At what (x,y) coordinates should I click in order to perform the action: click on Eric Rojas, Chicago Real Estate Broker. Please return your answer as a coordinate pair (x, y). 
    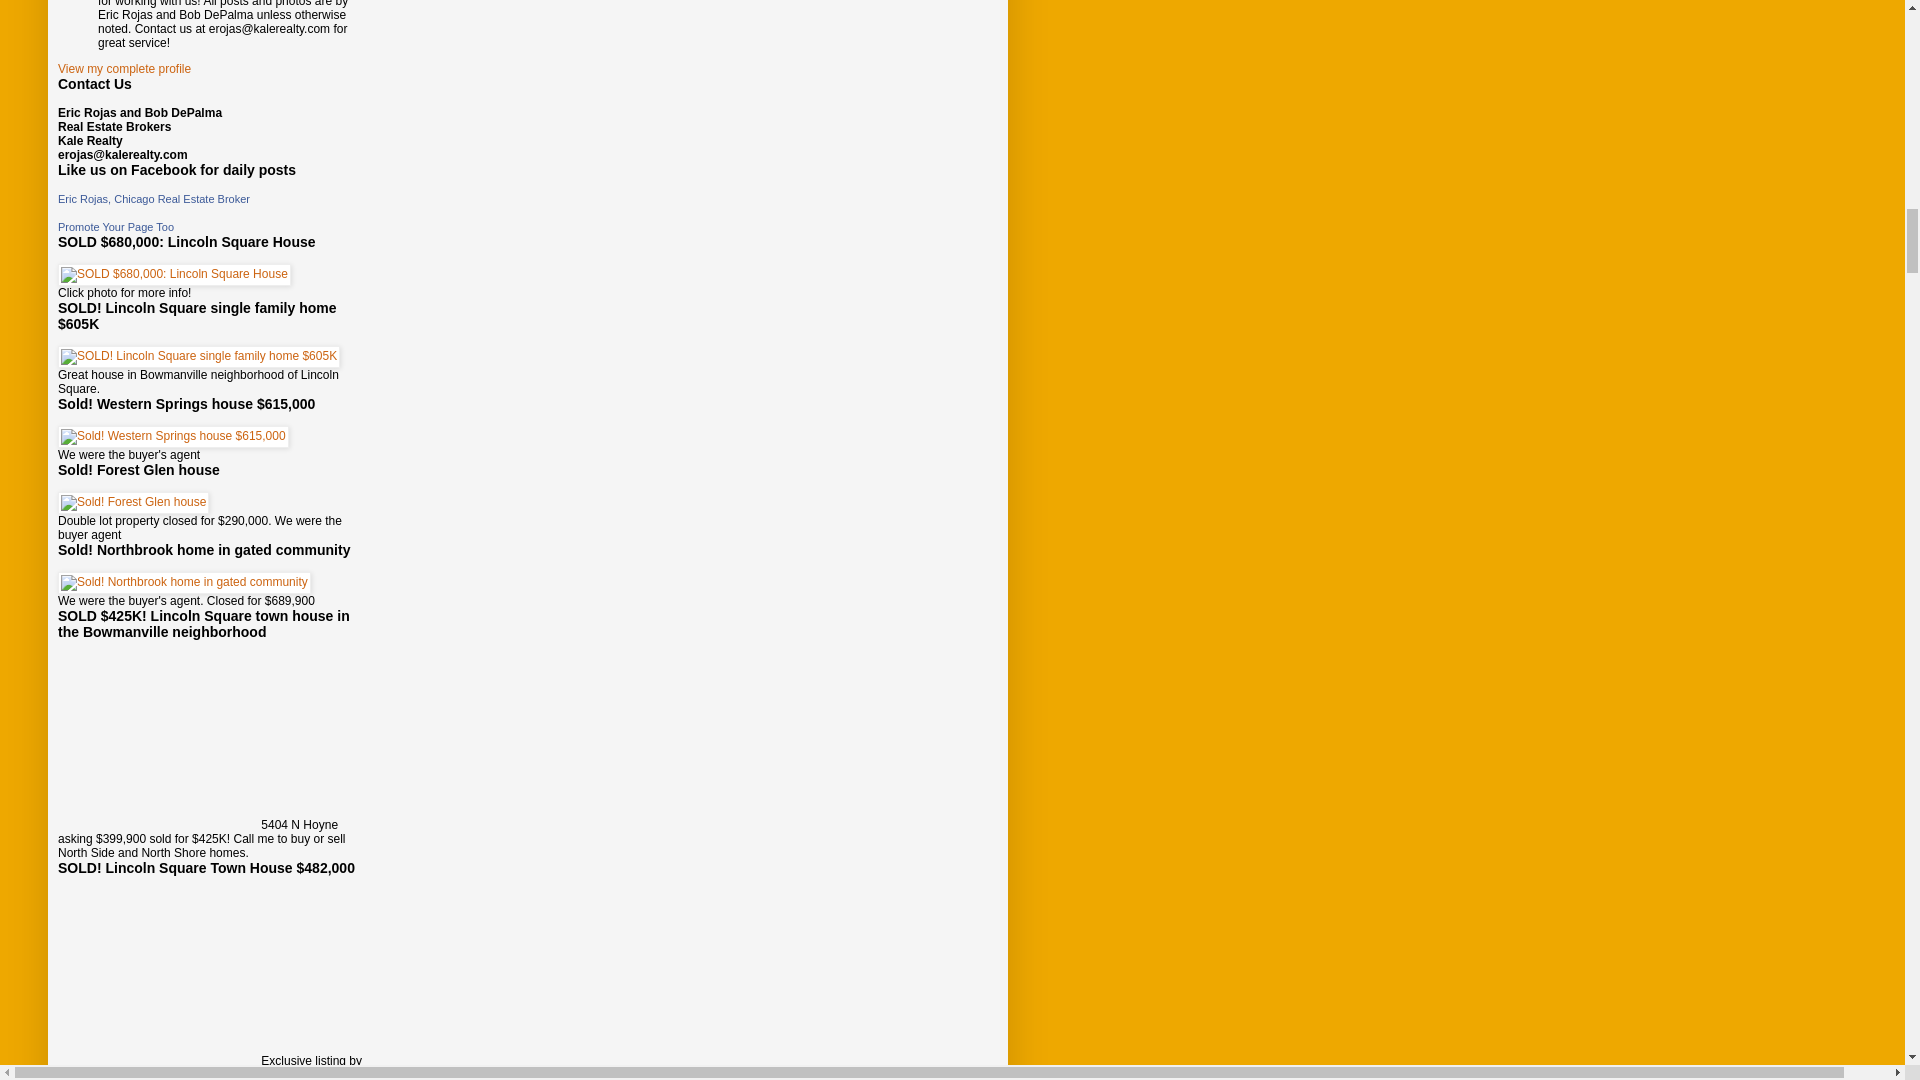
    Looking at the image, I should click on (153, 199).